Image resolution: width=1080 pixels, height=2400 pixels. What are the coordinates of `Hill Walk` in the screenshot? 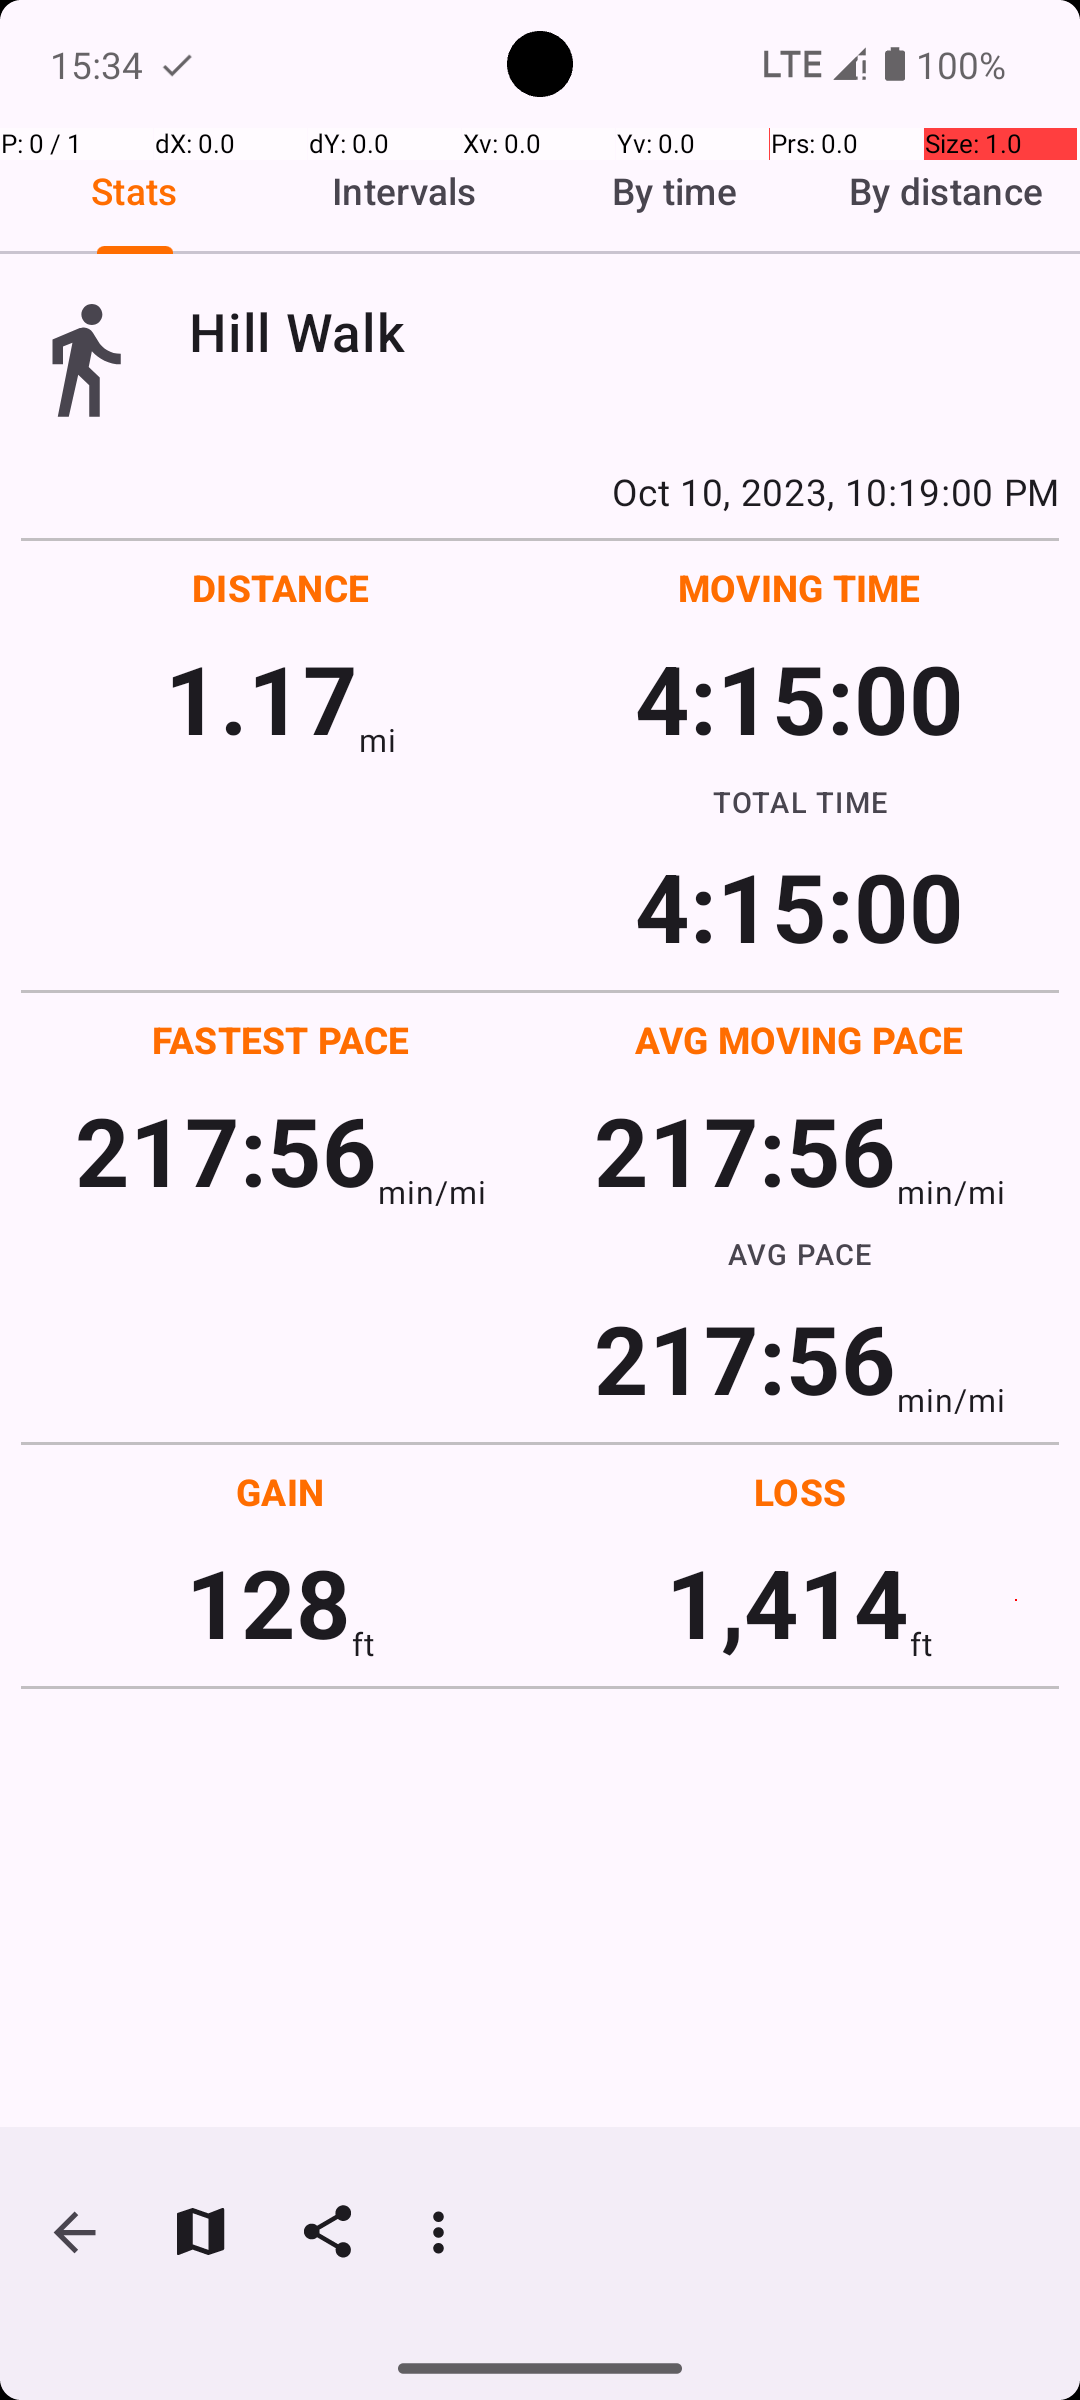 It's located at (624, 332).